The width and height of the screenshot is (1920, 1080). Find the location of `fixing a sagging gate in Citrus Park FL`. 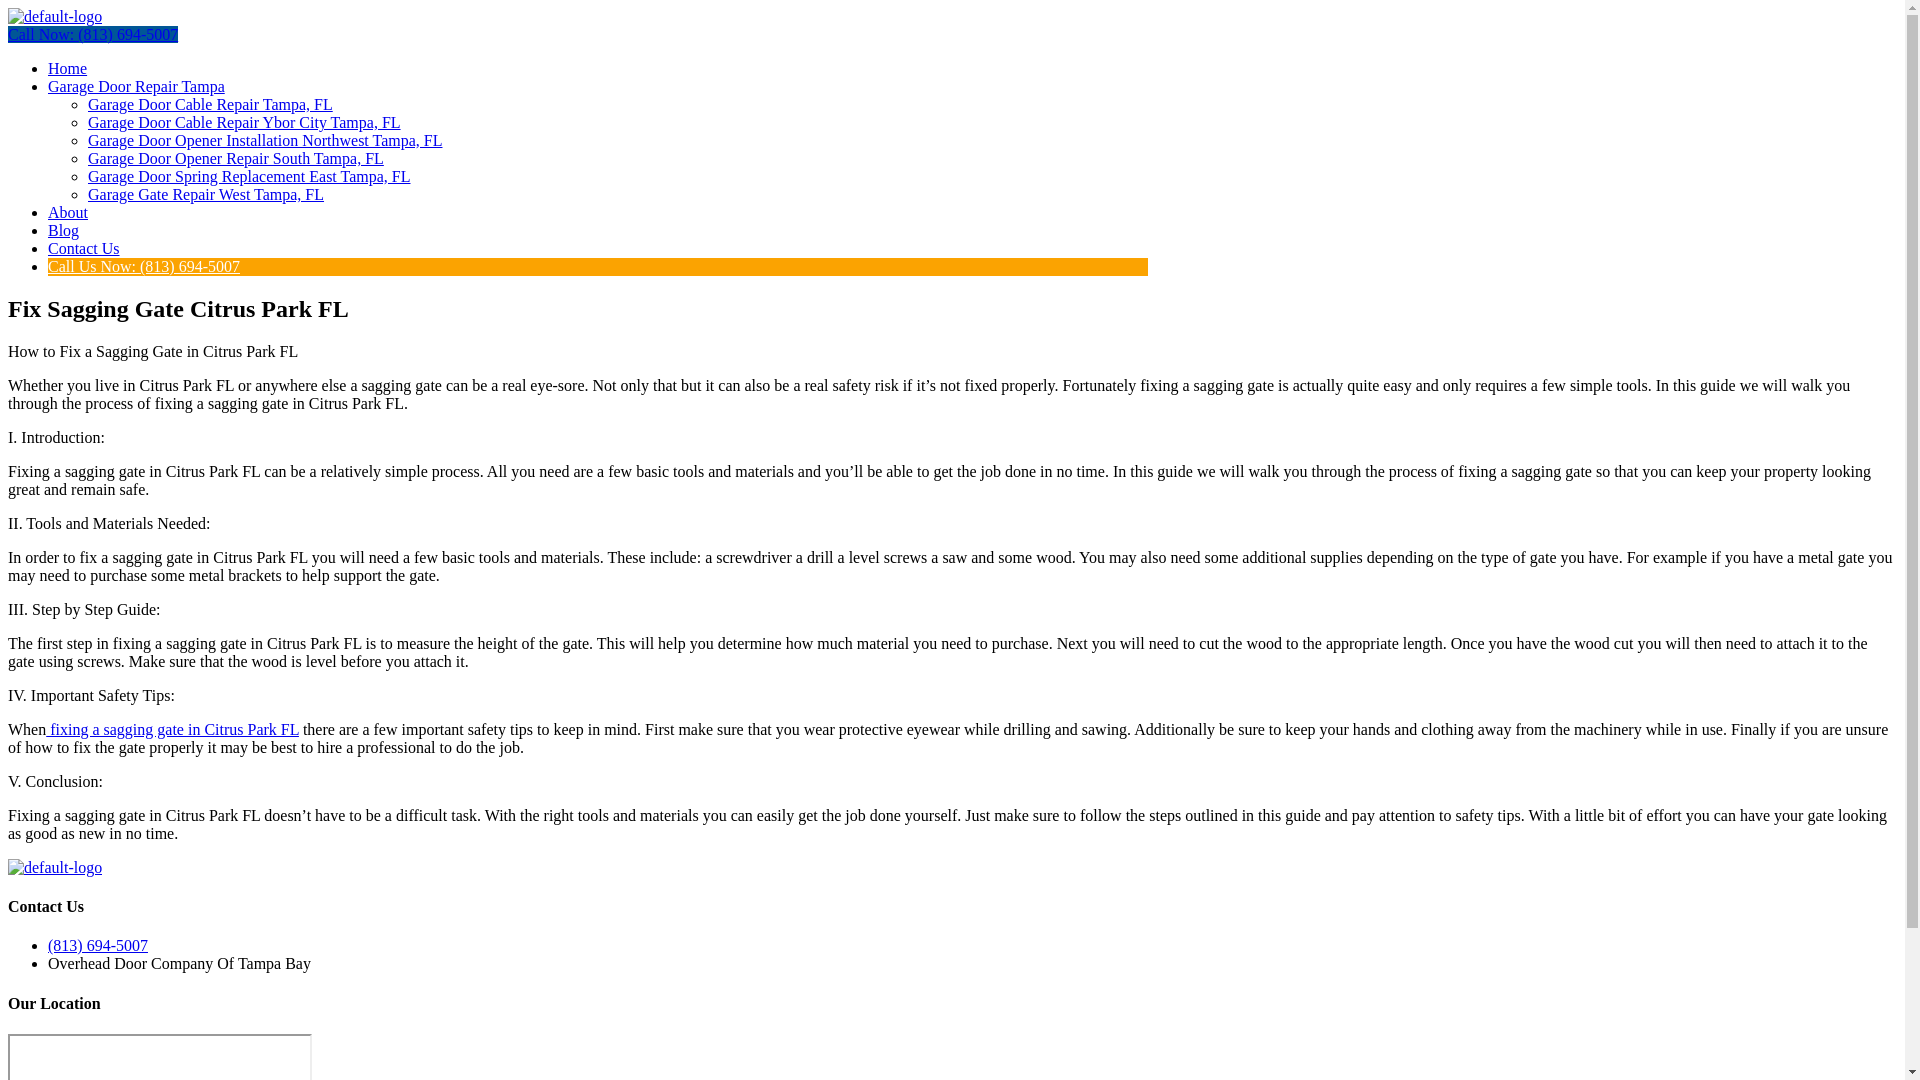

fixing a sagging gate in Citrus Park FL is located at coordinates (172, 729).